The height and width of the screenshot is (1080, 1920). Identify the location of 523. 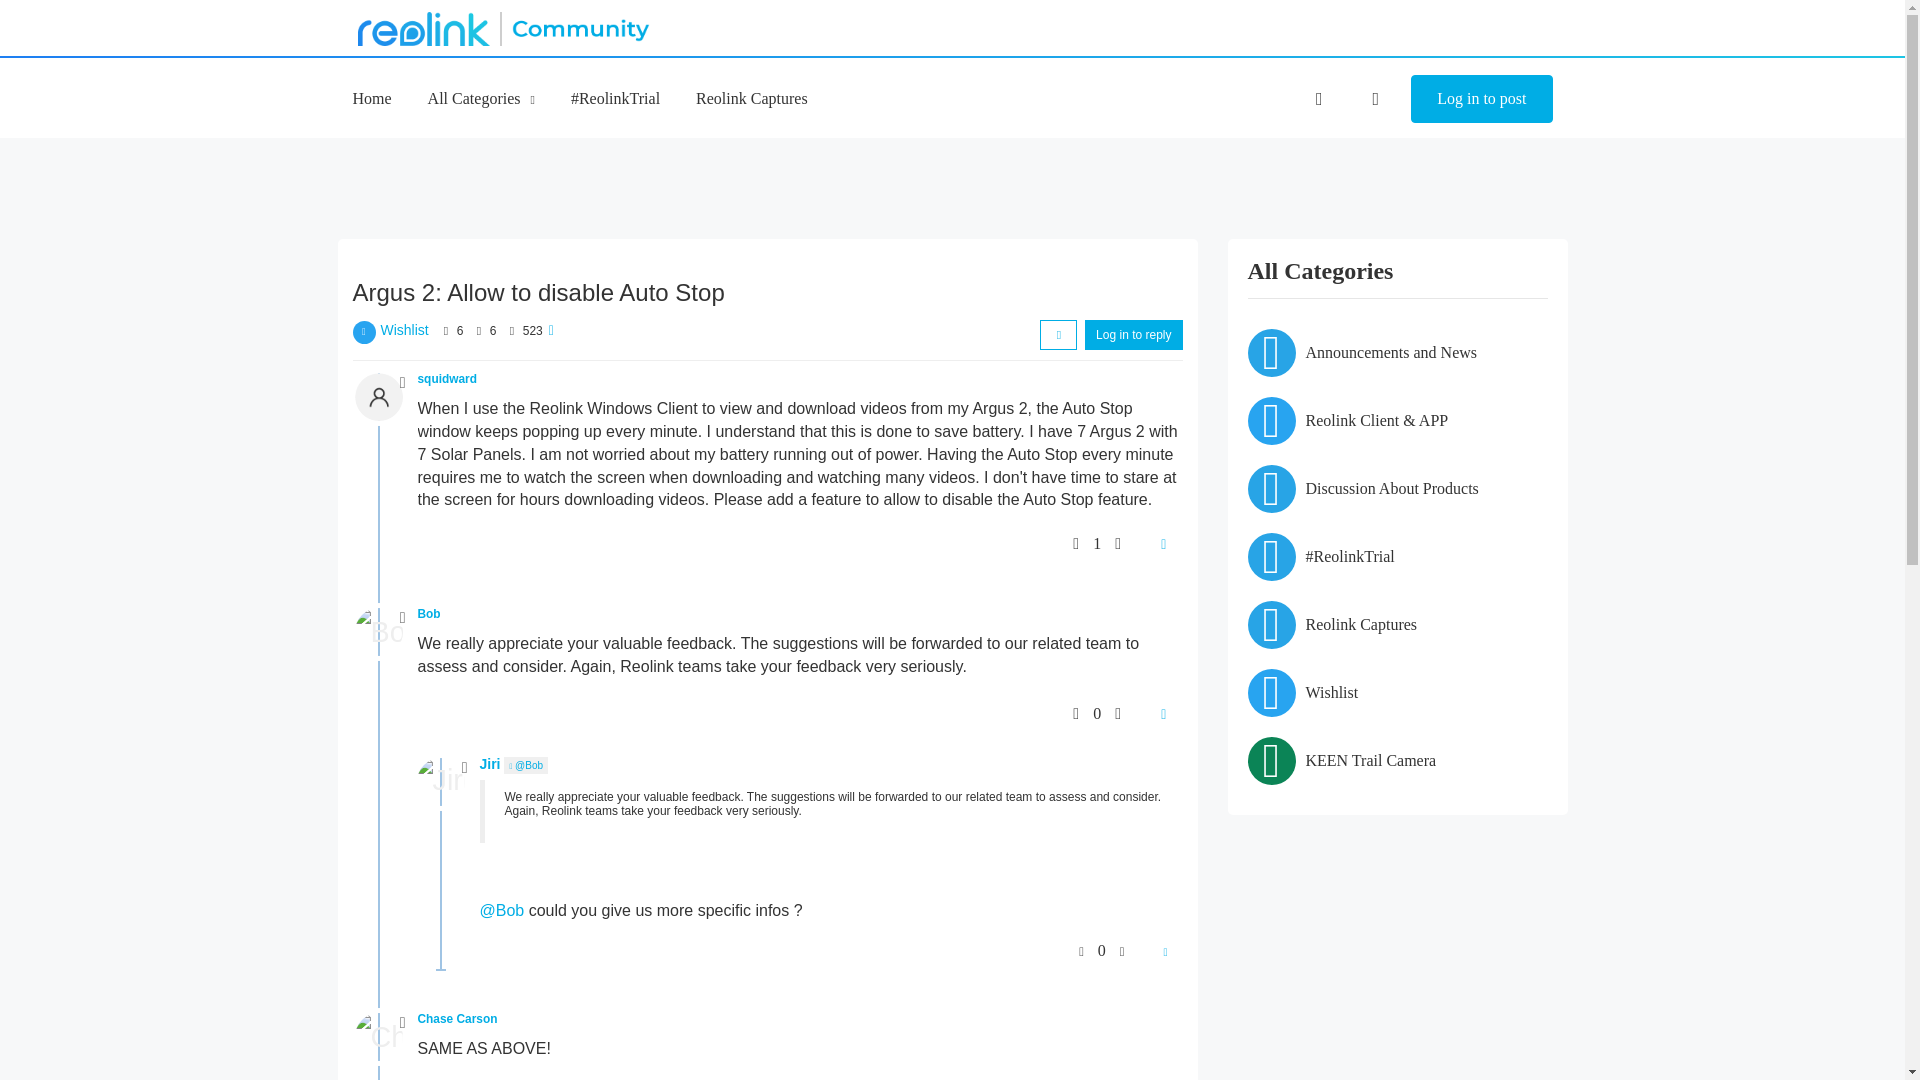
(532, 331).